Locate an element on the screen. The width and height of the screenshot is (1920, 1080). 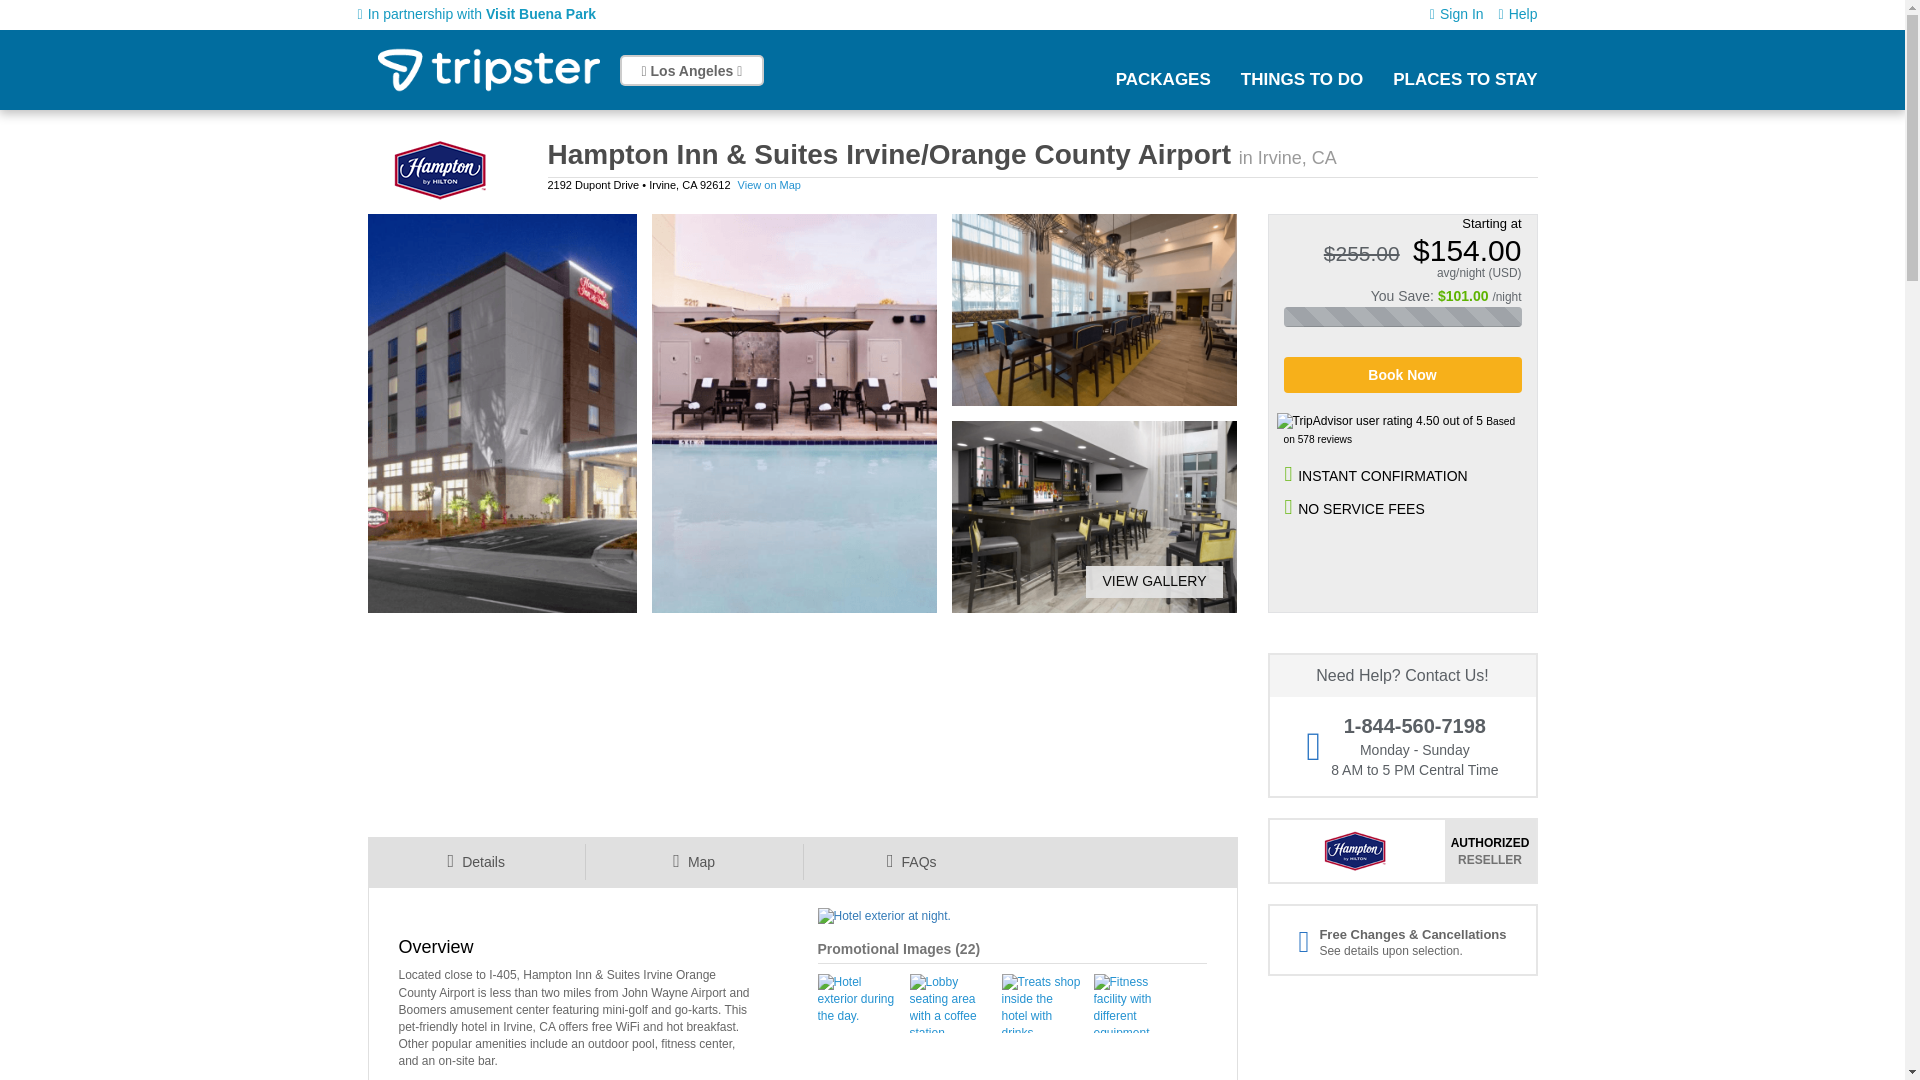
Details is located at coordinates (476, 862).